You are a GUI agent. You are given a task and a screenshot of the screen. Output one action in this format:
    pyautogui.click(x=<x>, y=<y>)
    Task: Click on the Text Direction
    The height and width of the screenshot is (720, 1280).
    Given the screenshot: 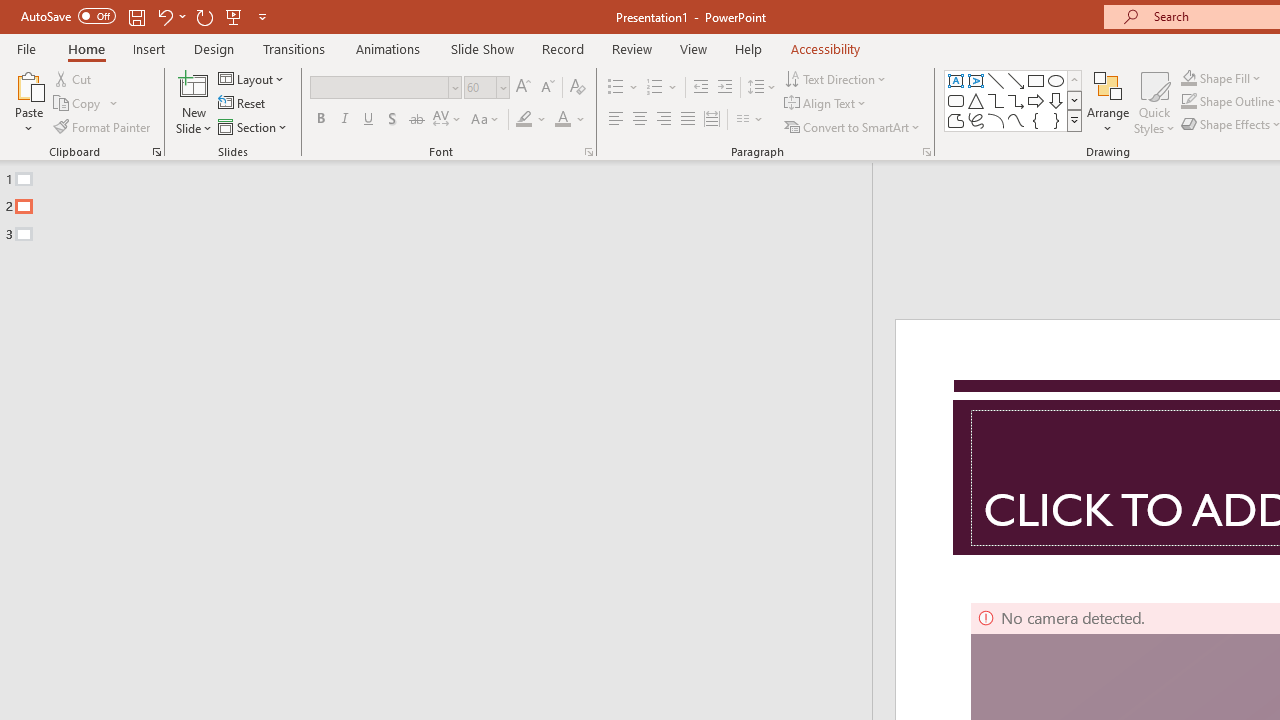 What is the action you would take?
    pyautogui.click(x=836, y=78)
    